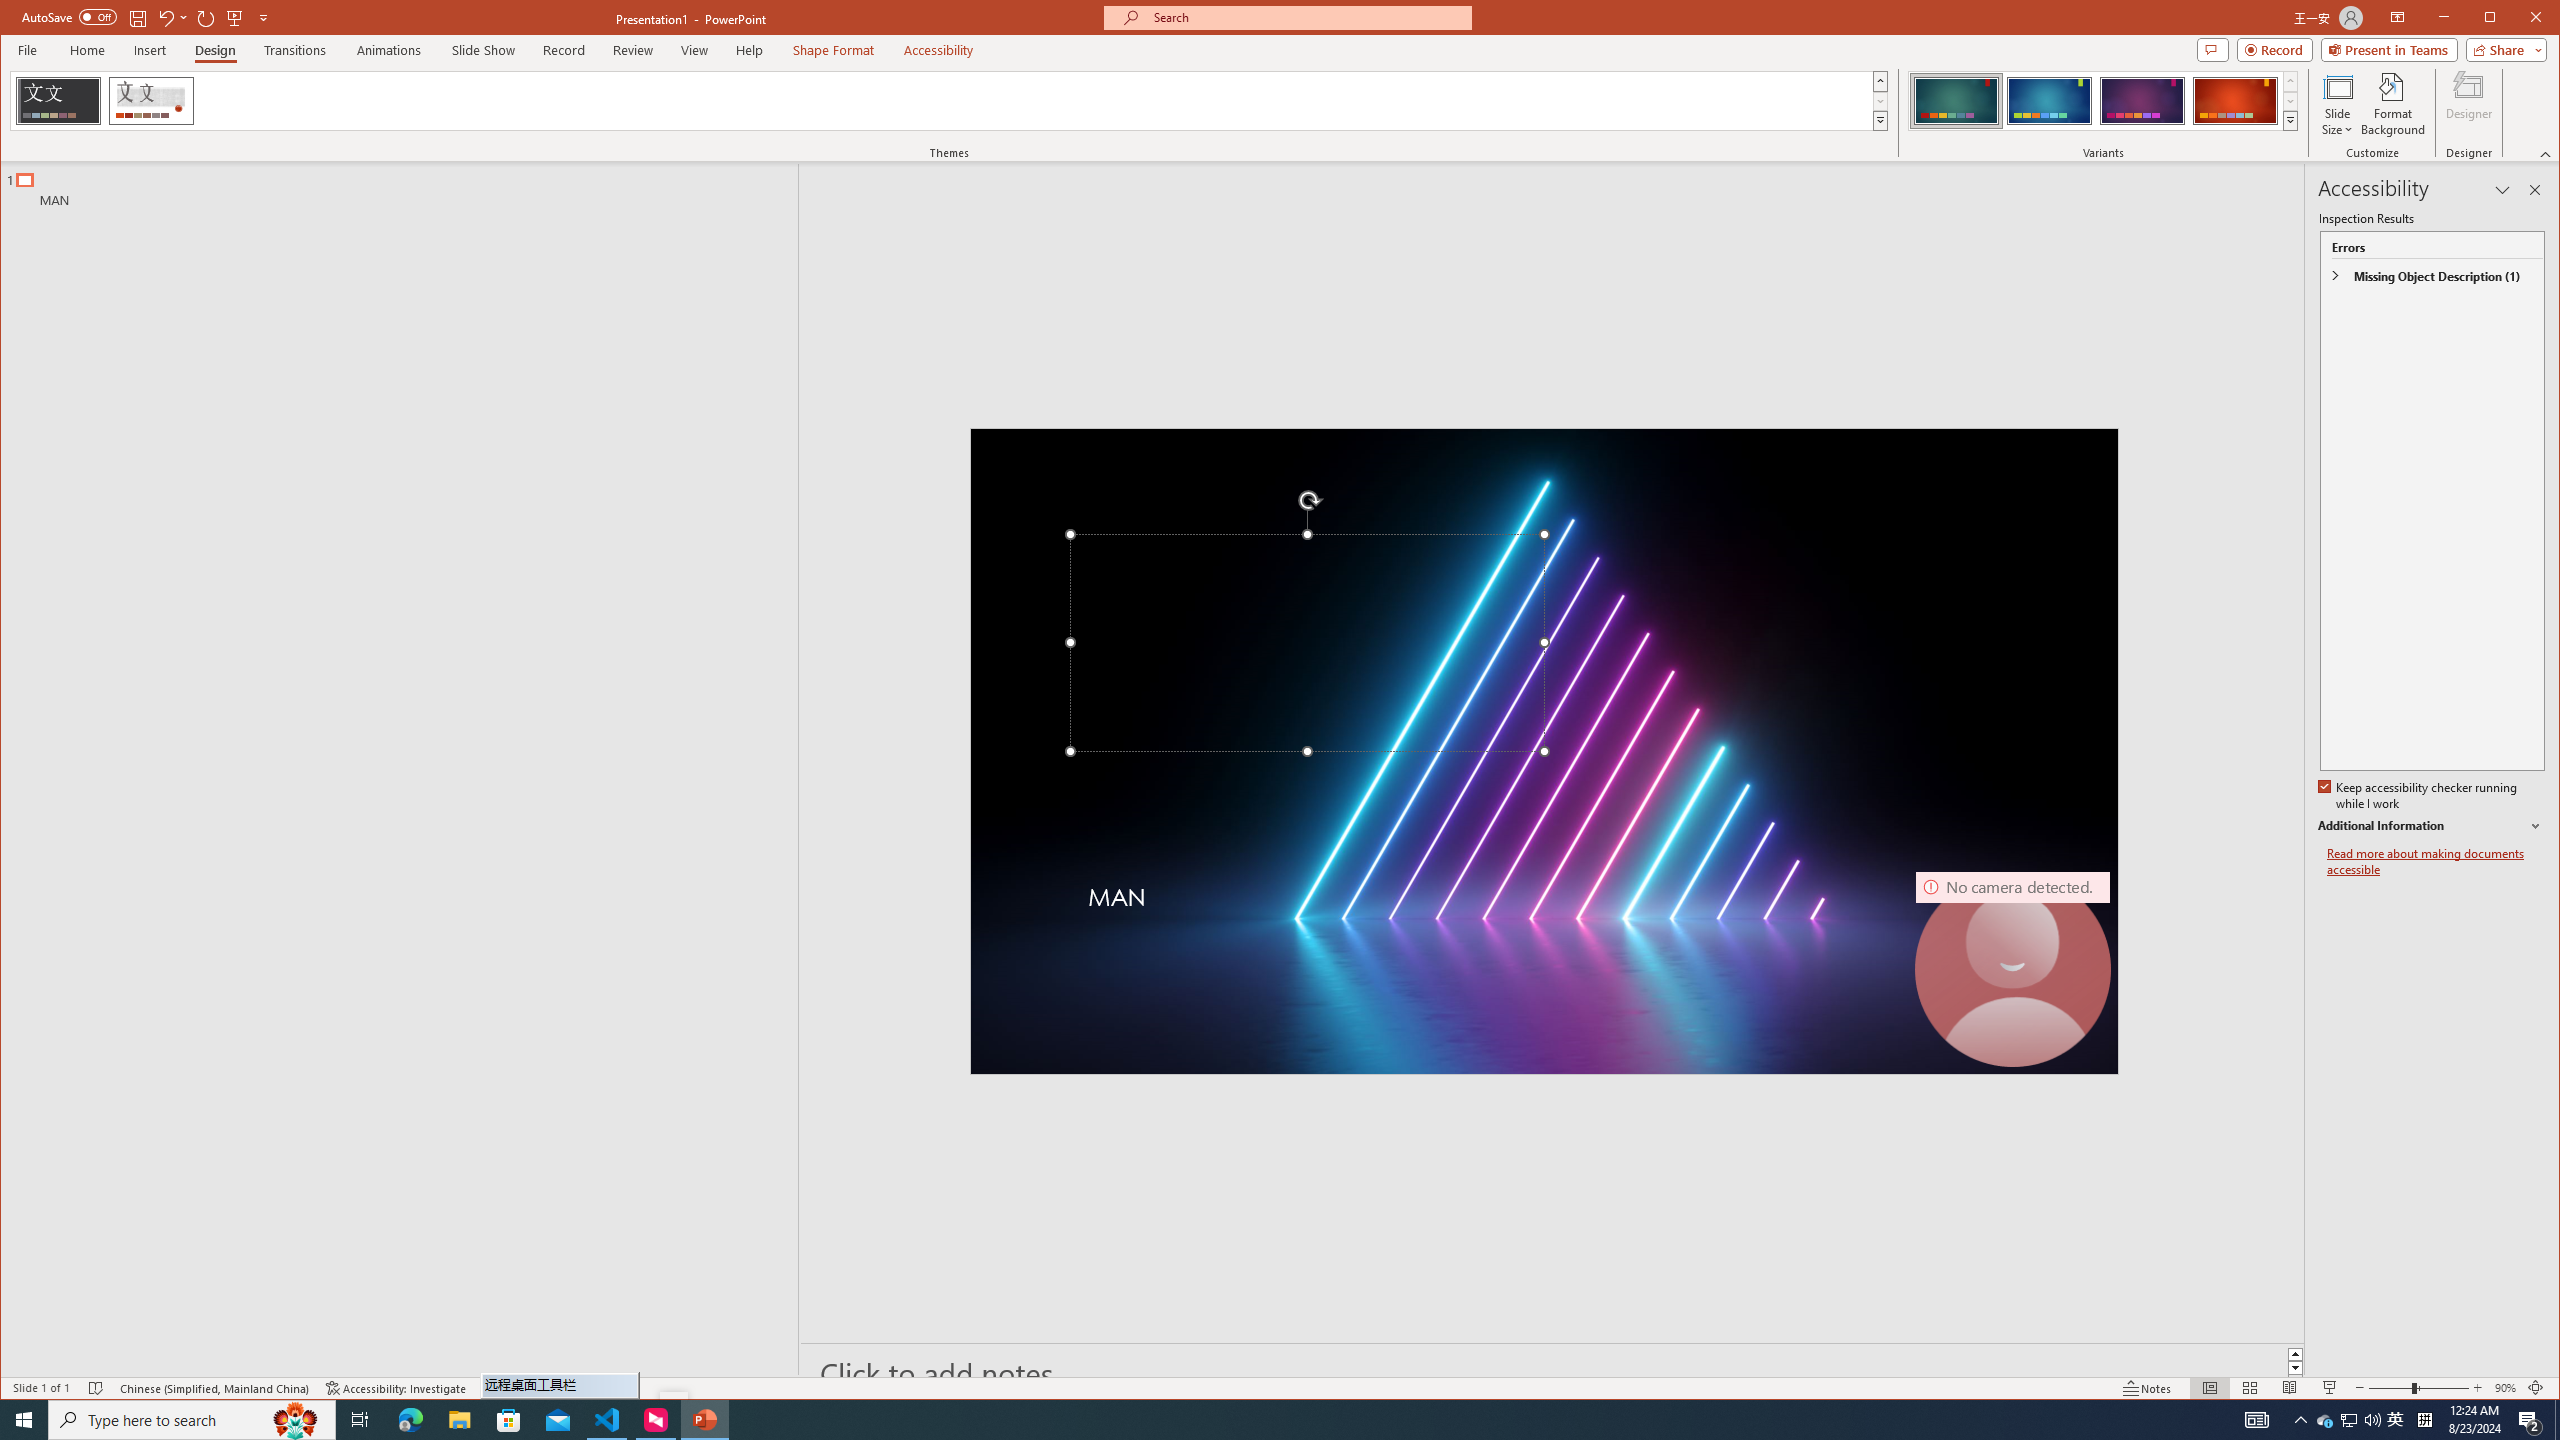 The image size is (2560, 1440). What do you see at coordinates (150, 101) in the screenshot?
I see `Wood Type` at bounding box center [150, 101].